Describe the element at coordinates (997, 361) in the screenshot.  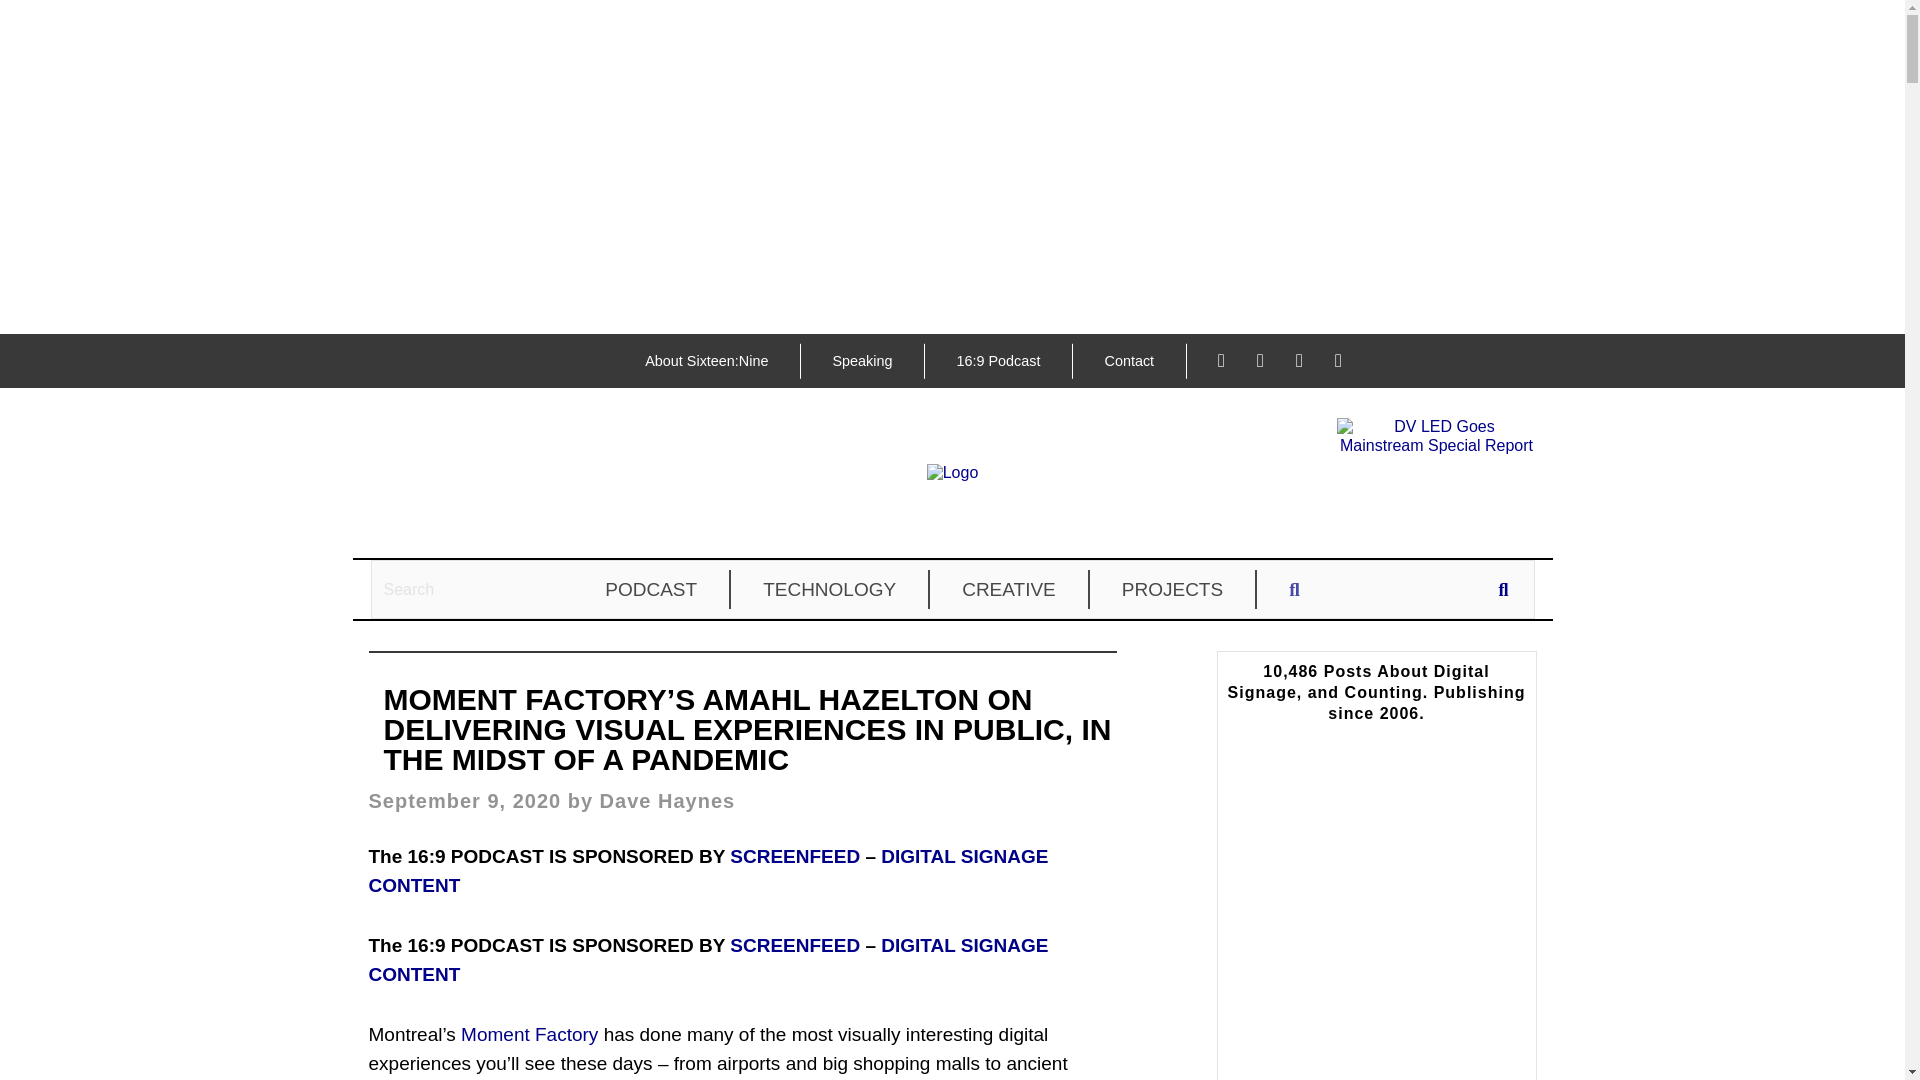
I see `16:9 Podcast` at that location.